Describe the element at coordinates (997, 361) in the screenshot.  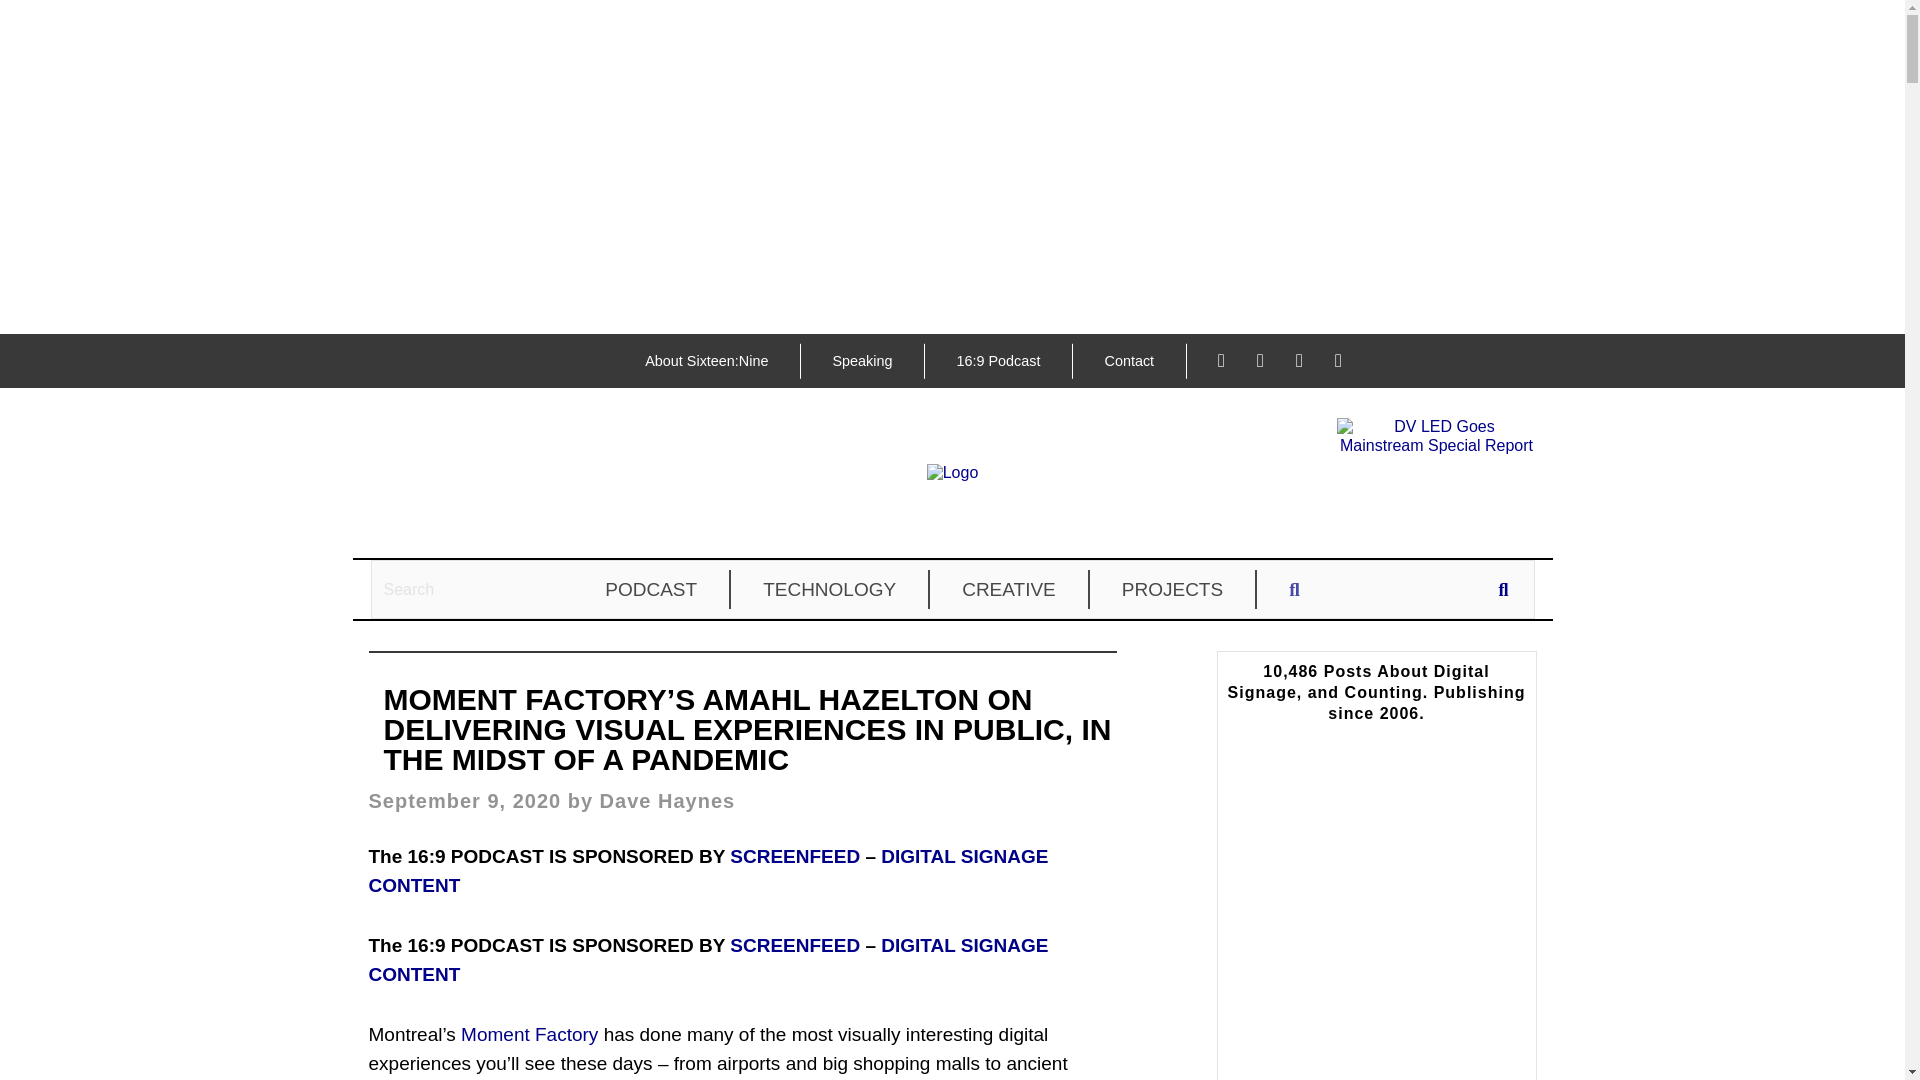
I see `16:9 Podcast` at that location.